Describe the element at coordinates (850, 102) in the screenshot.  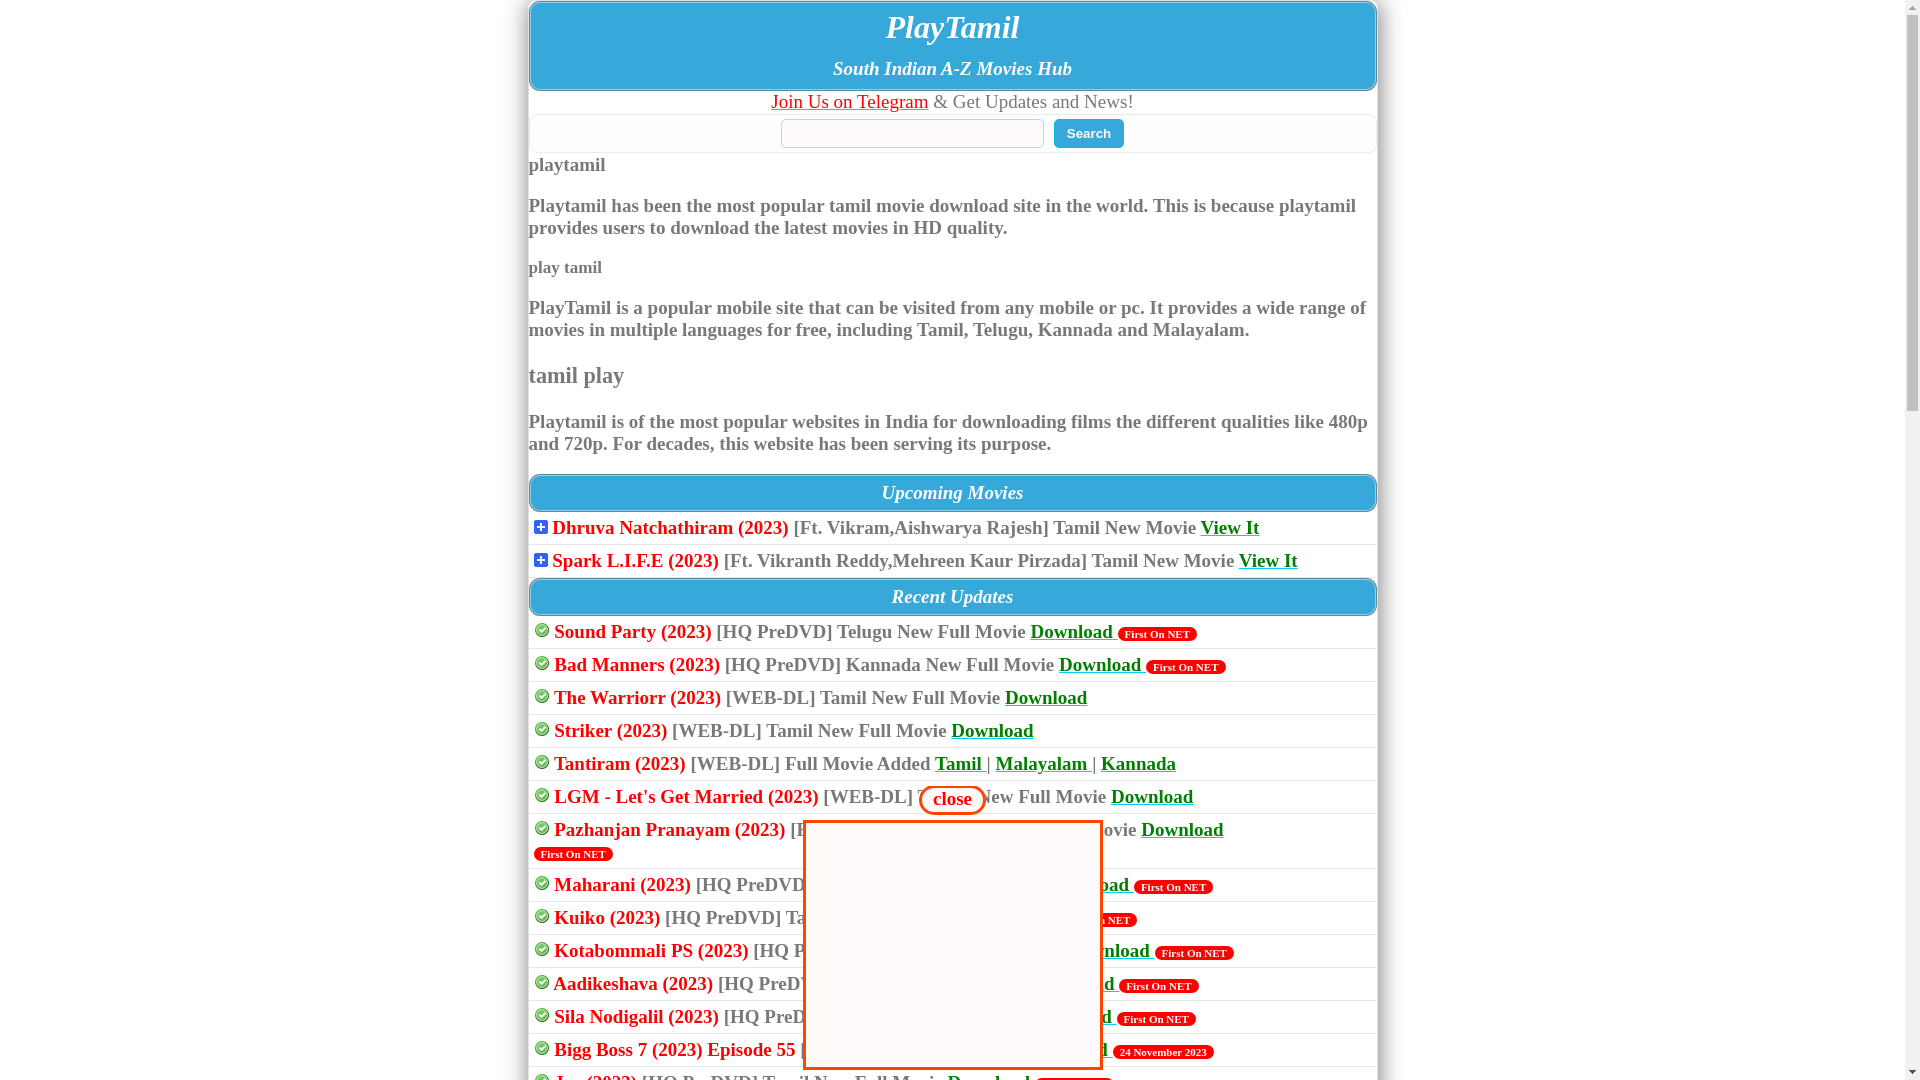
I see `Join Us on Telegram` at that location.